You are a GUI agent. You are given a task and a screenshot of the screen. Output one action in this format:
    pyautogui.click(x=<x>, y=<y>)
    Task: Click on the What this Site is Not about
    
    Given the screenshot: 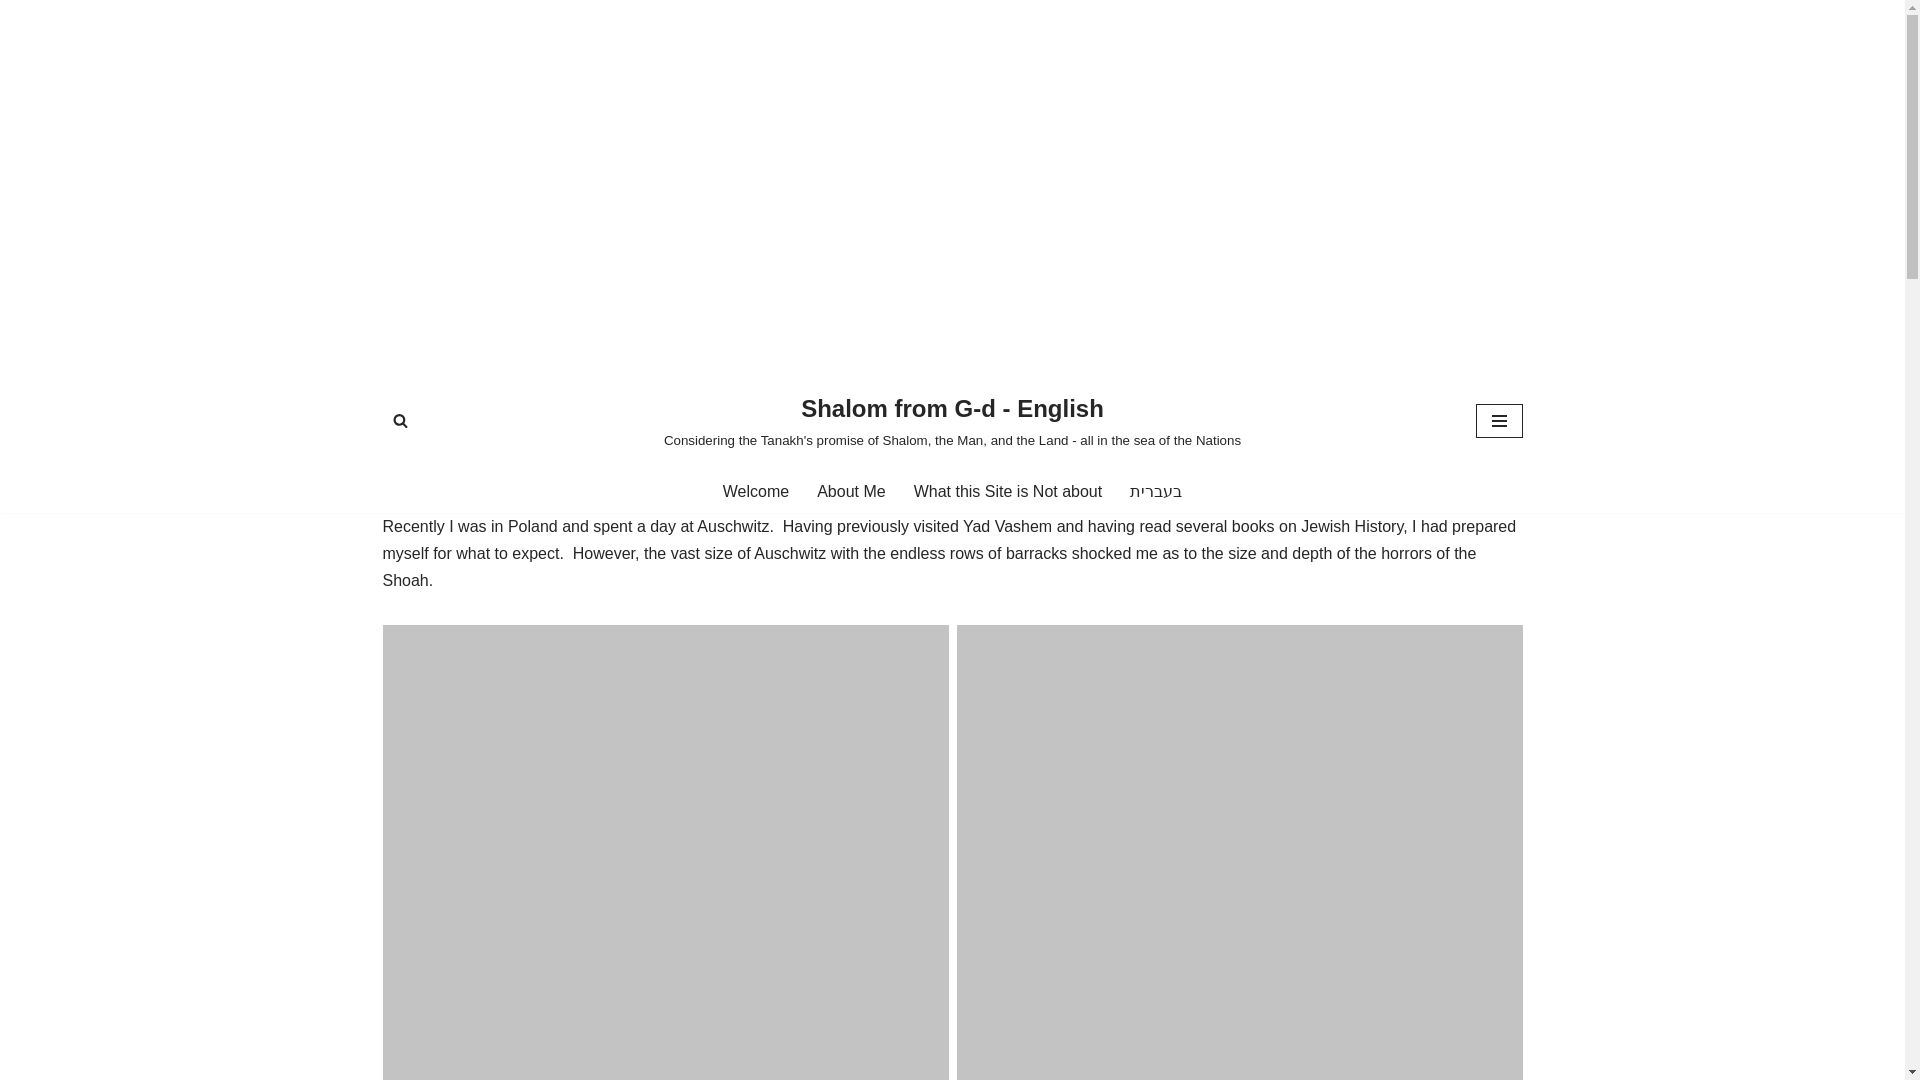 What is the action you would take?
    pyautogui.click(x=1008, y=492)
    